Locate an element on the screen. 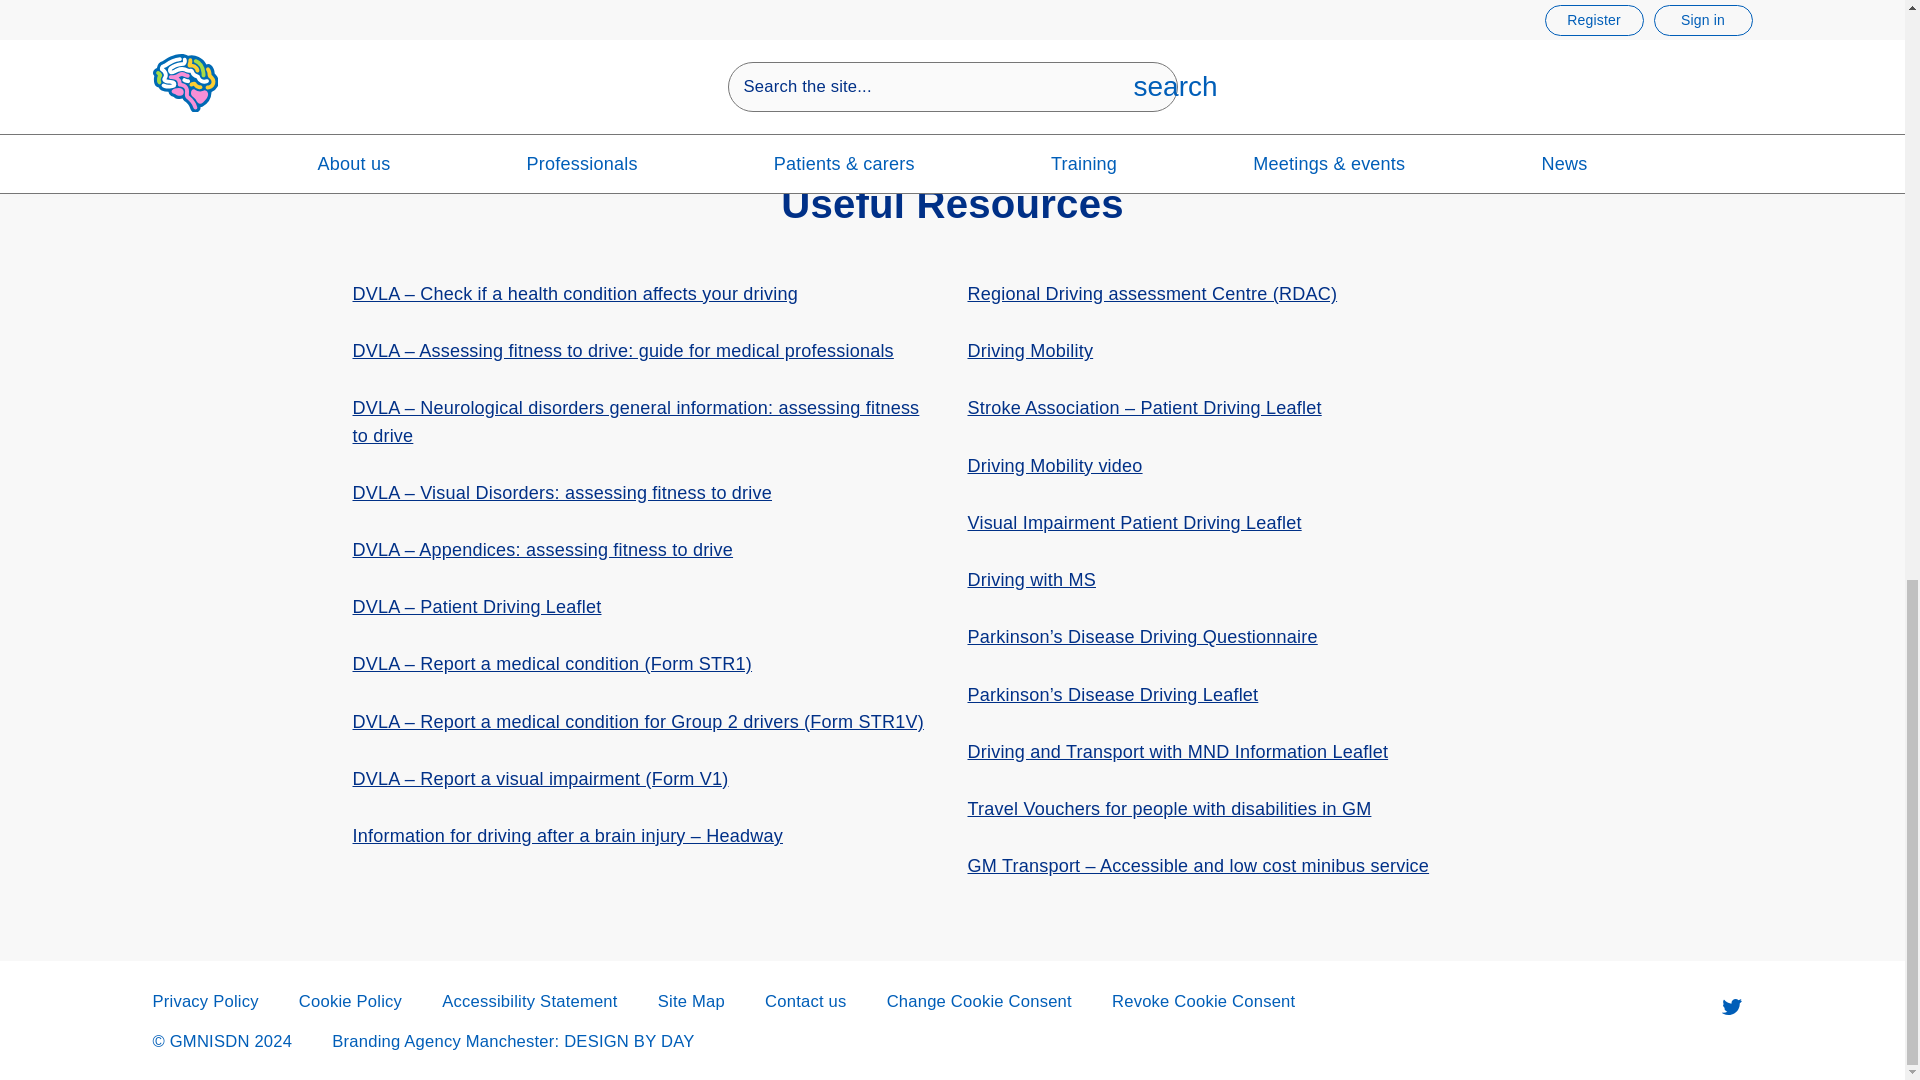 Image resolution: width=1920 pixels, height=1080 pixels. Accessibility Statement is located at coordinates (528, 1001).